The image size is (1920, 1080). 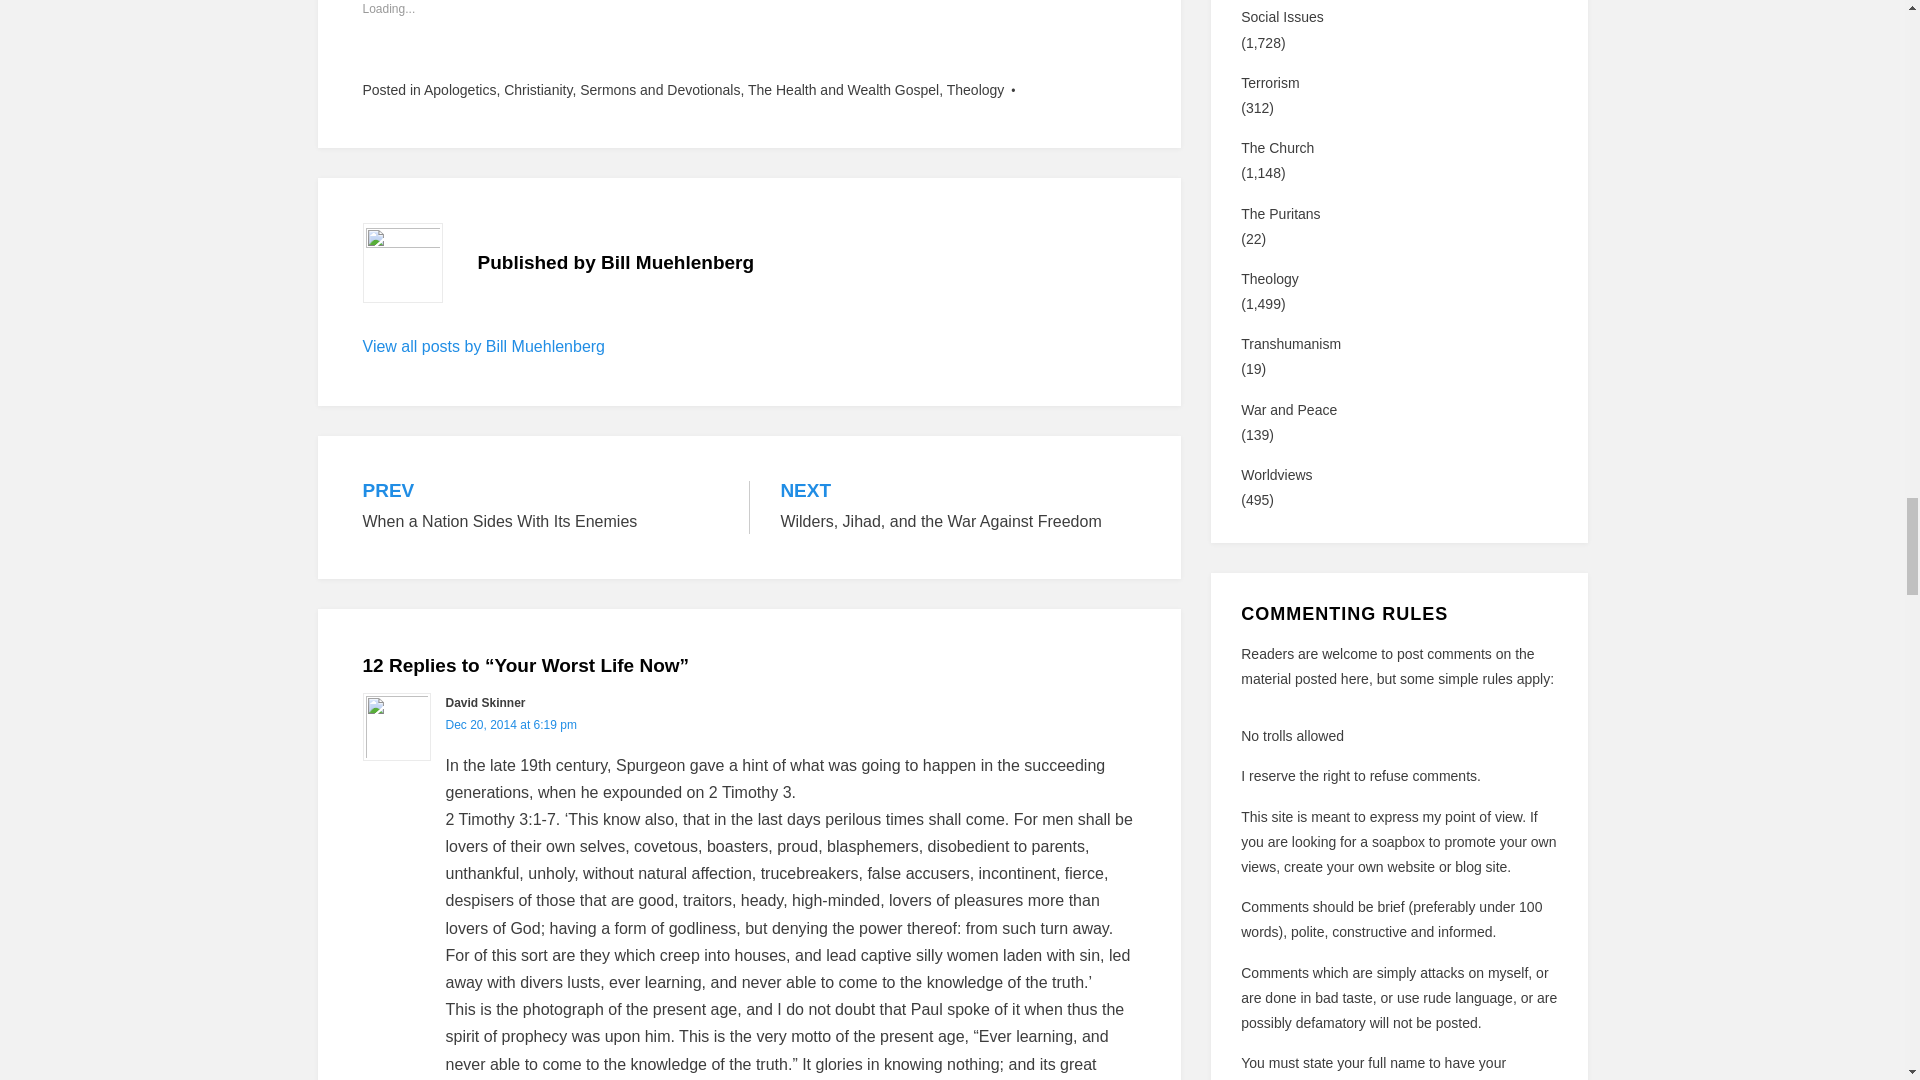 I want to click on Apologetics, so click(x=460, y=90).